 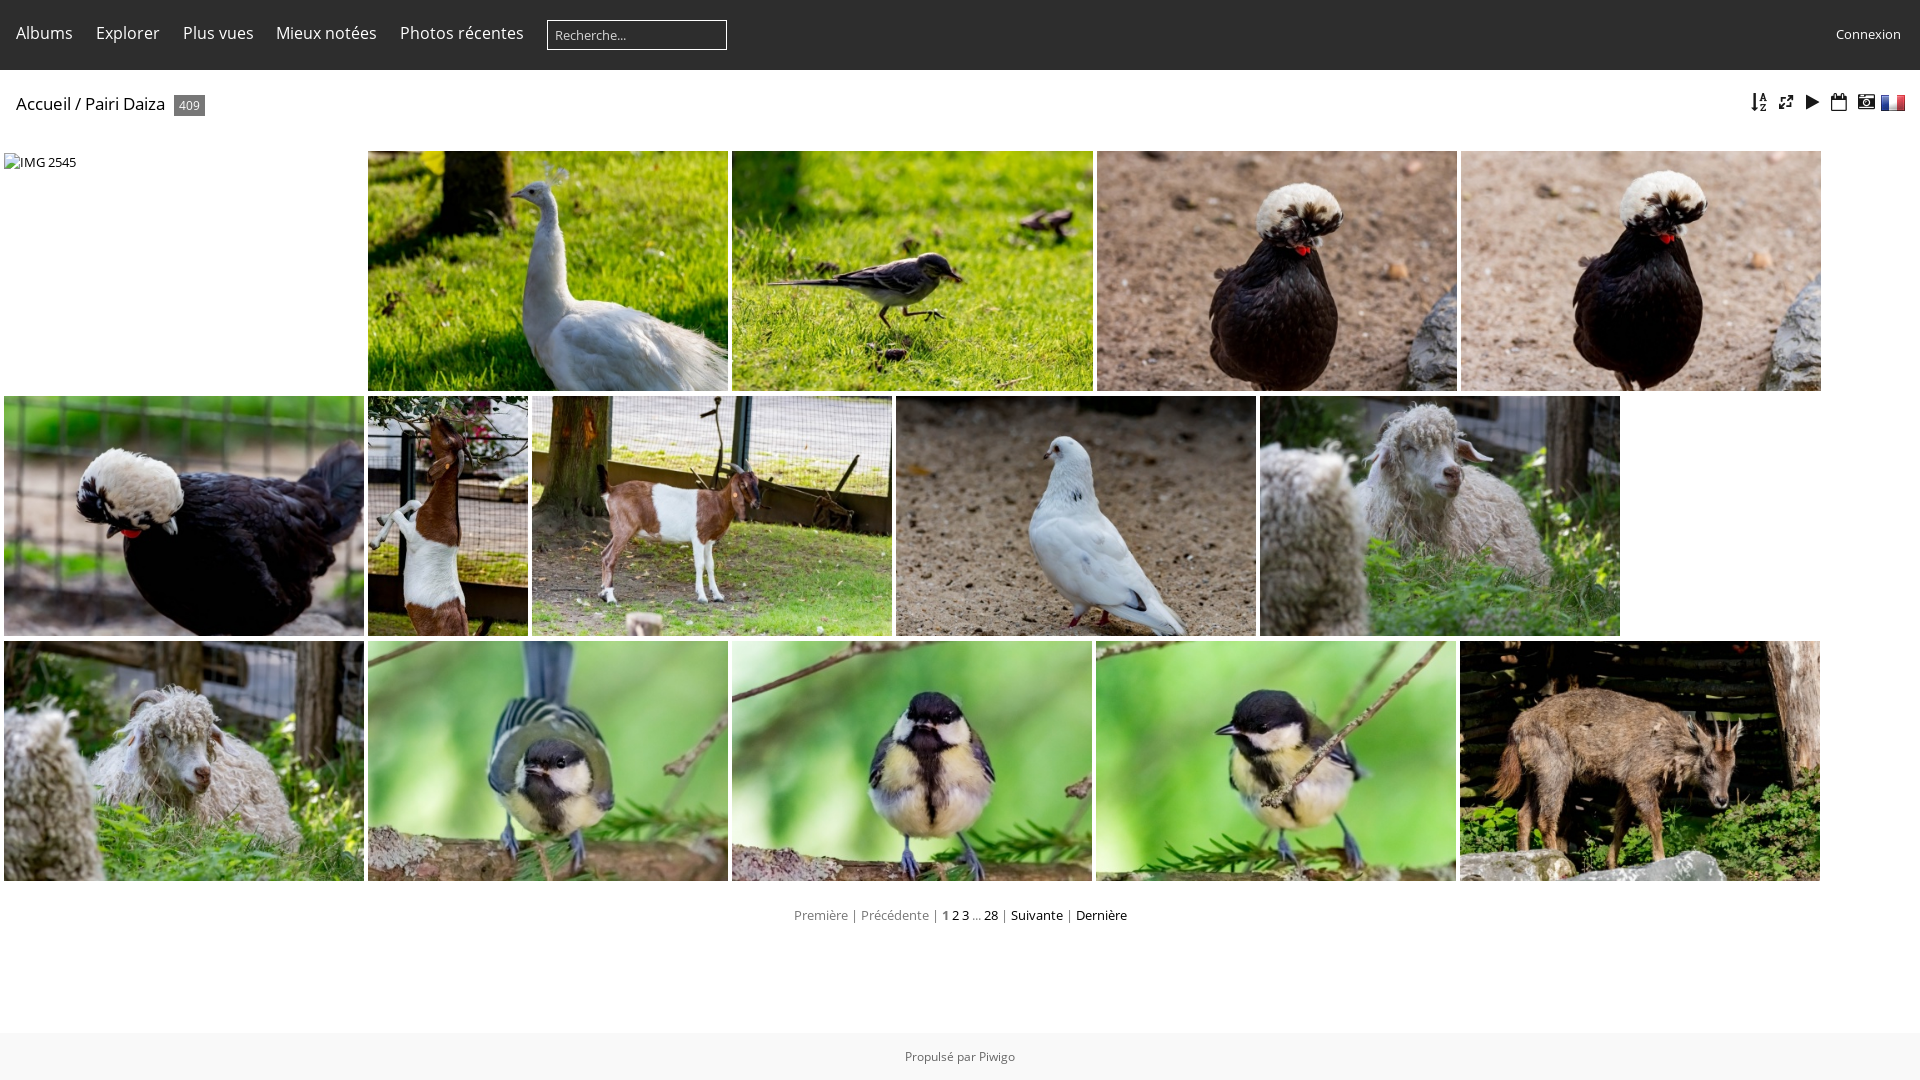 I want to click on Piwigo, so click(x=997, y=1056).